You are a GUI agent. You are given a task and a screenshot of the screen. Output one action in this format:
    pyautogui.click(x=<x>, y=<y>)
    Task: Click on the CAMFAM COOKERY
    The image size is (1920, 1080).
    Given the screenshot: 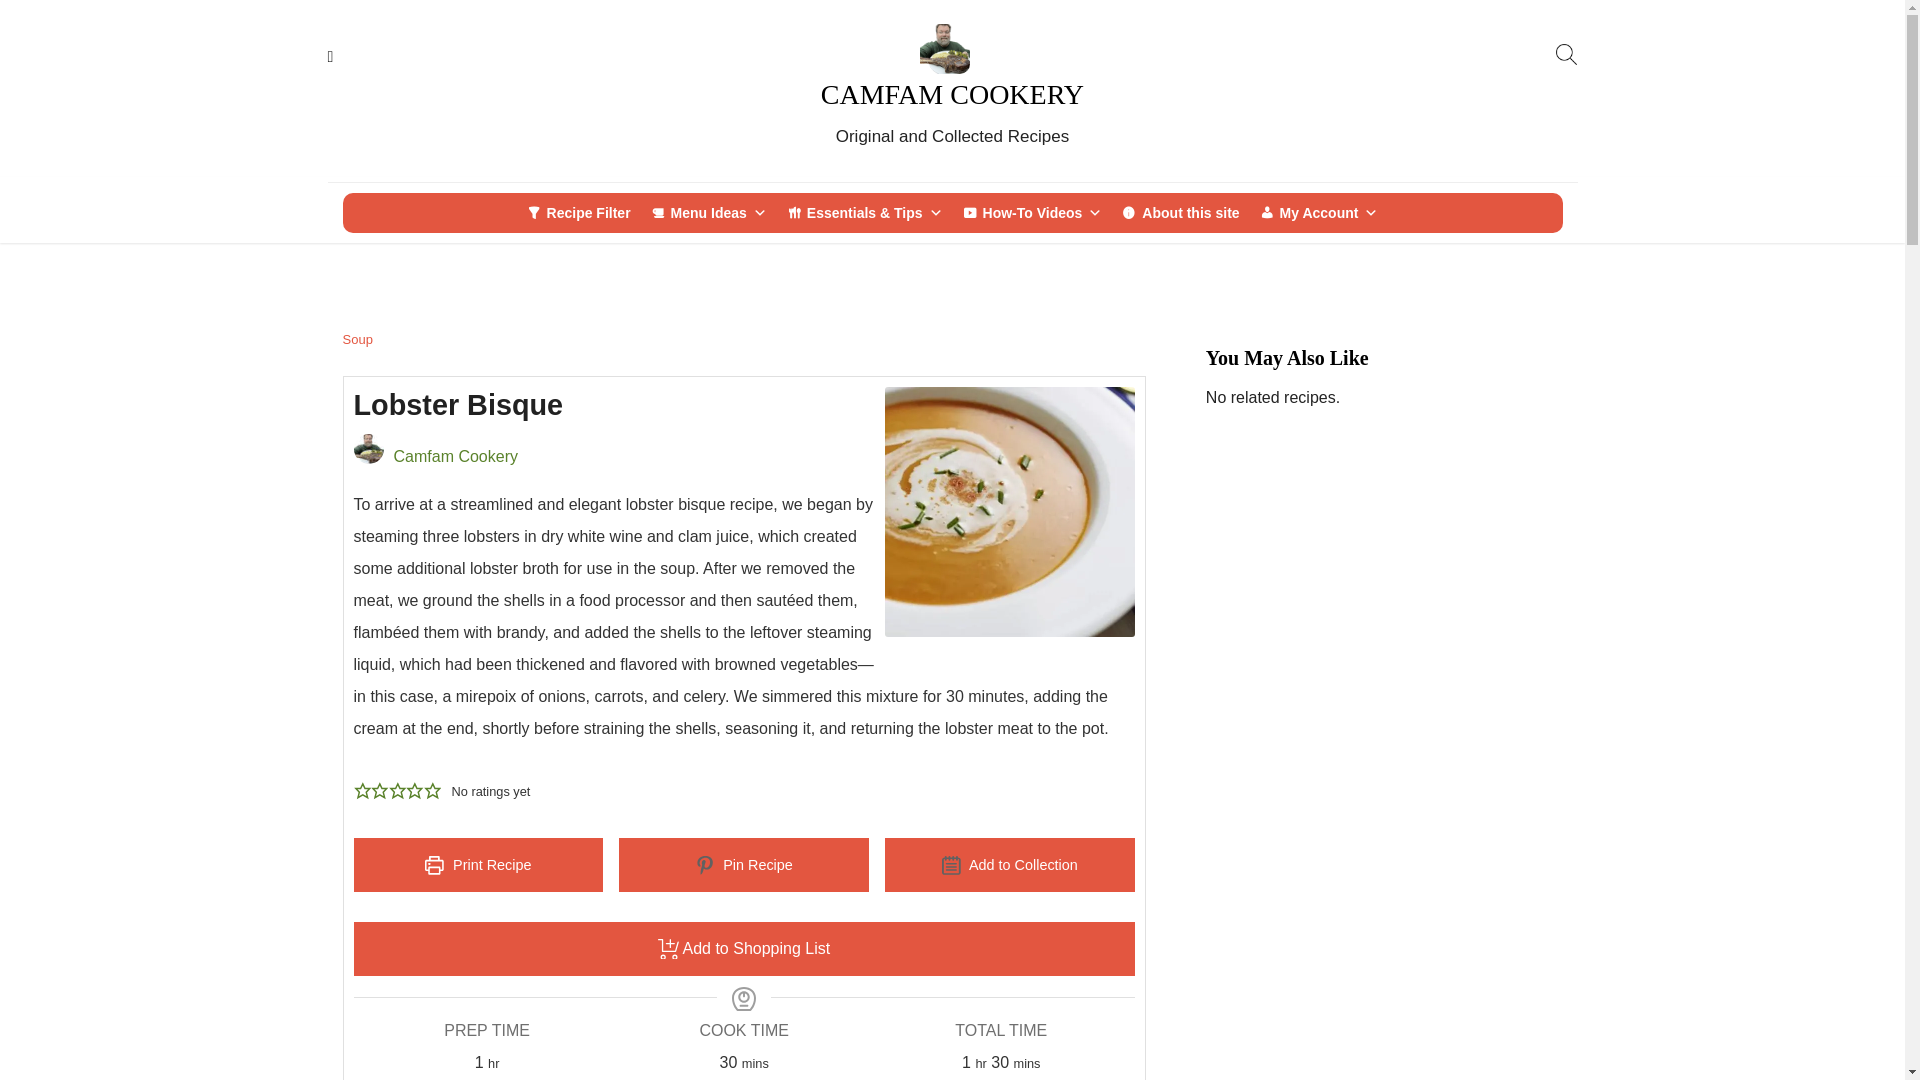 What is the action you would take?
    pyautogui.click(x=952, y=94)
    